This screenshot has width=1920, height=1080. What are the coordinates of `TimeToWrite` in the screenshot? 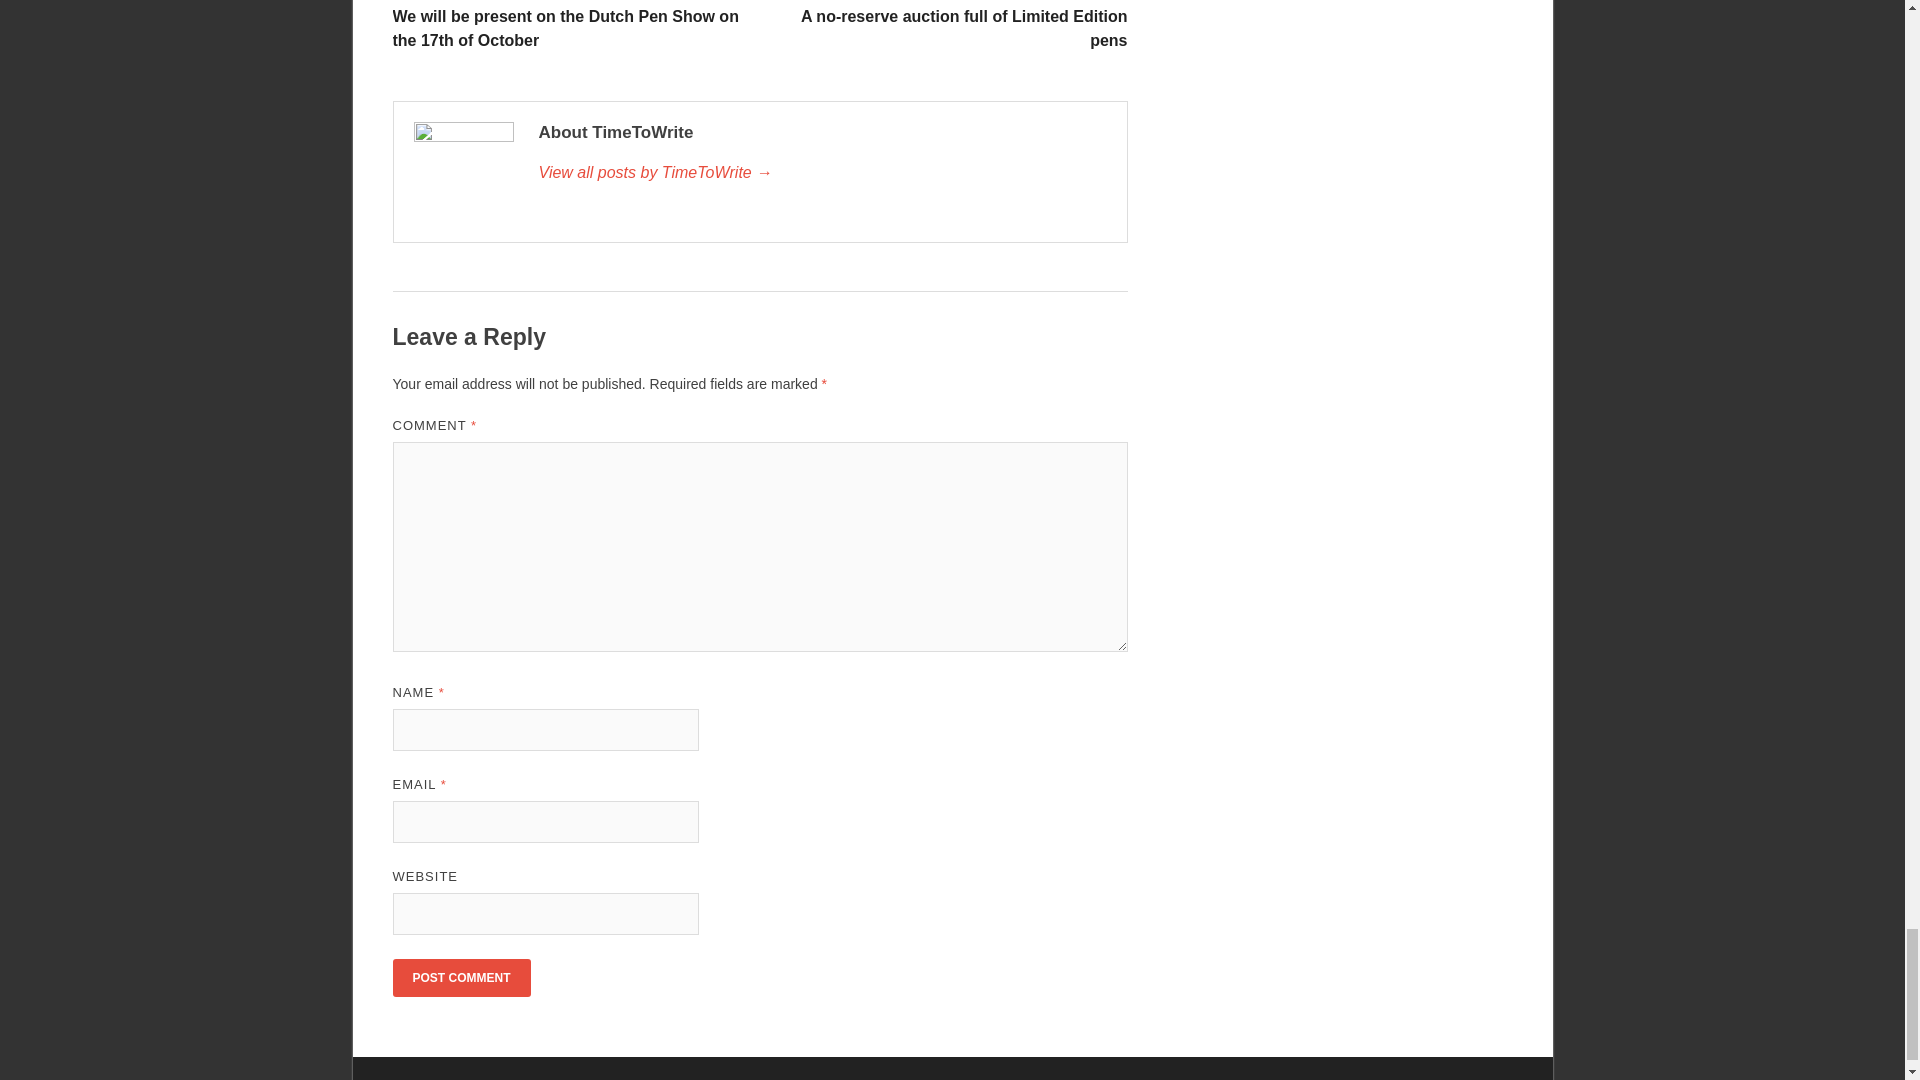 It's located at (821, 172).